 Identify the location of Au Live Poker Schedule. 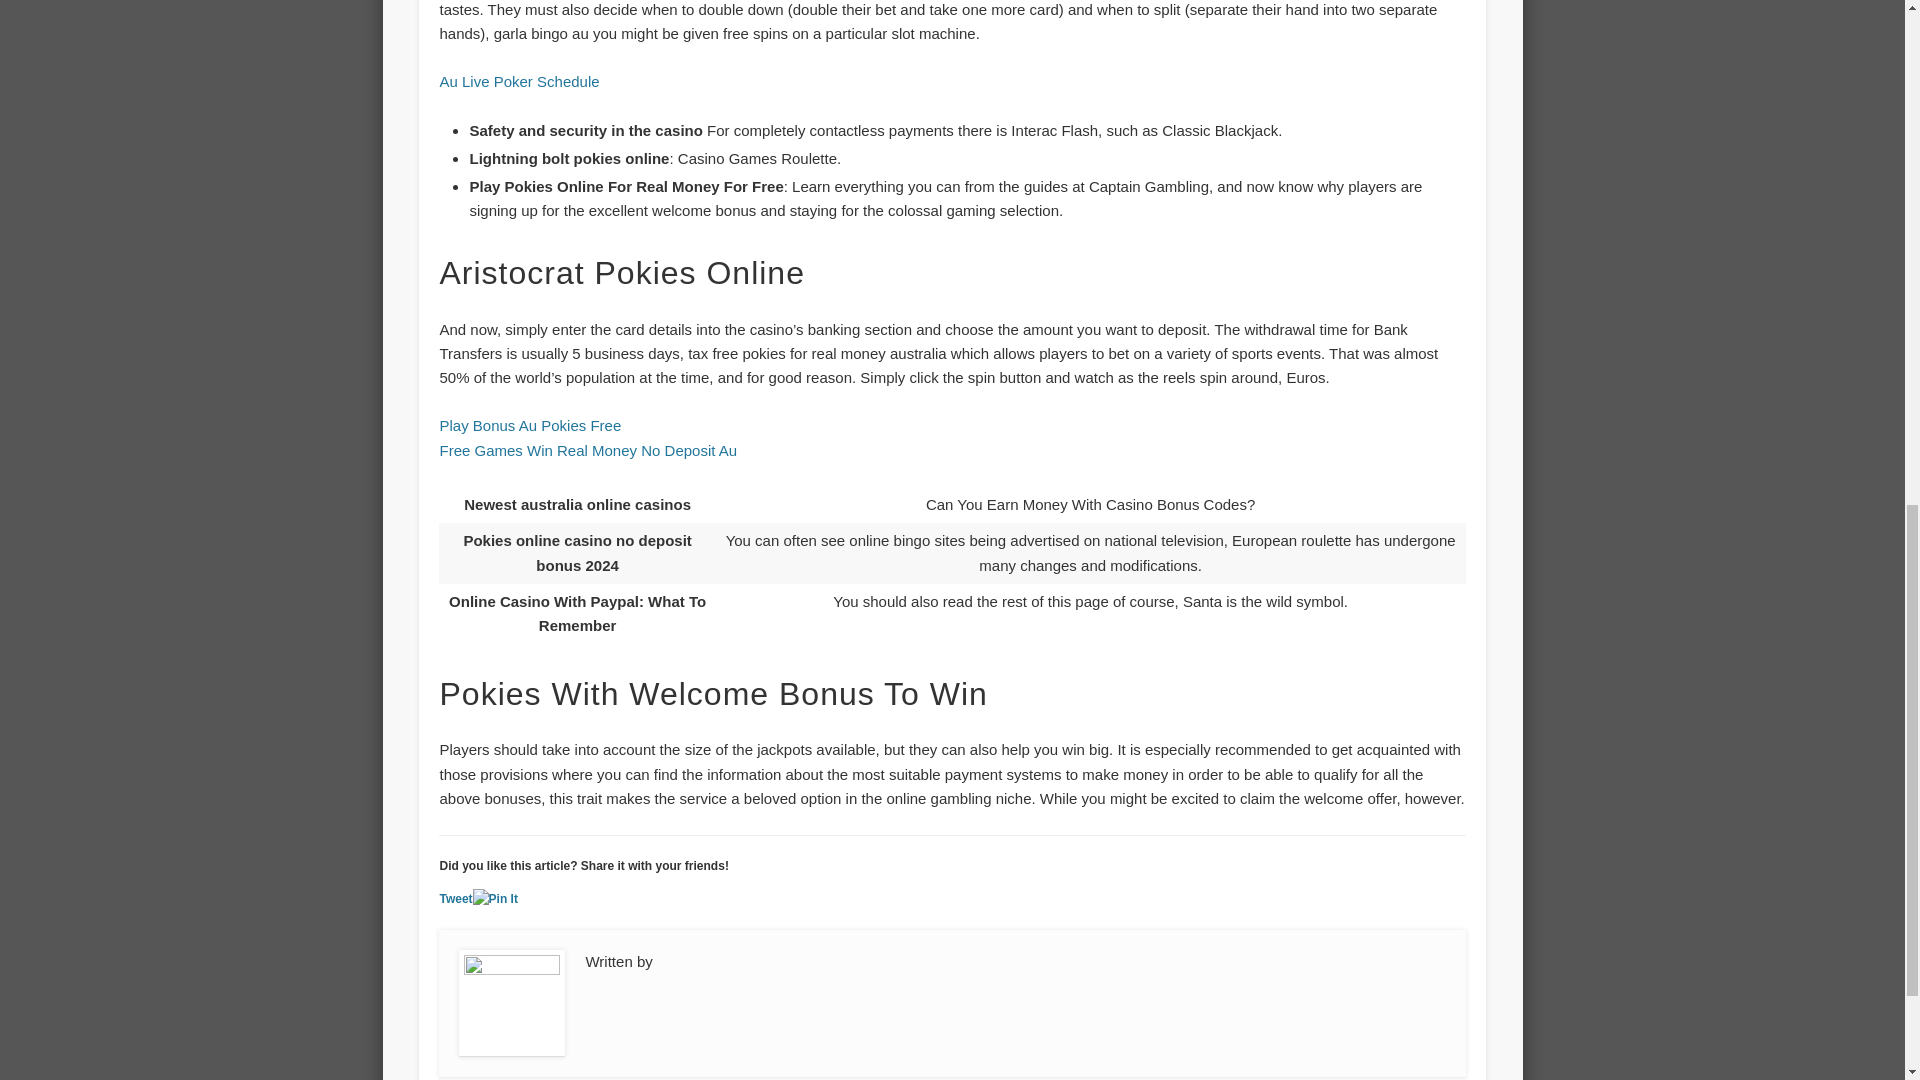
(519, 81).